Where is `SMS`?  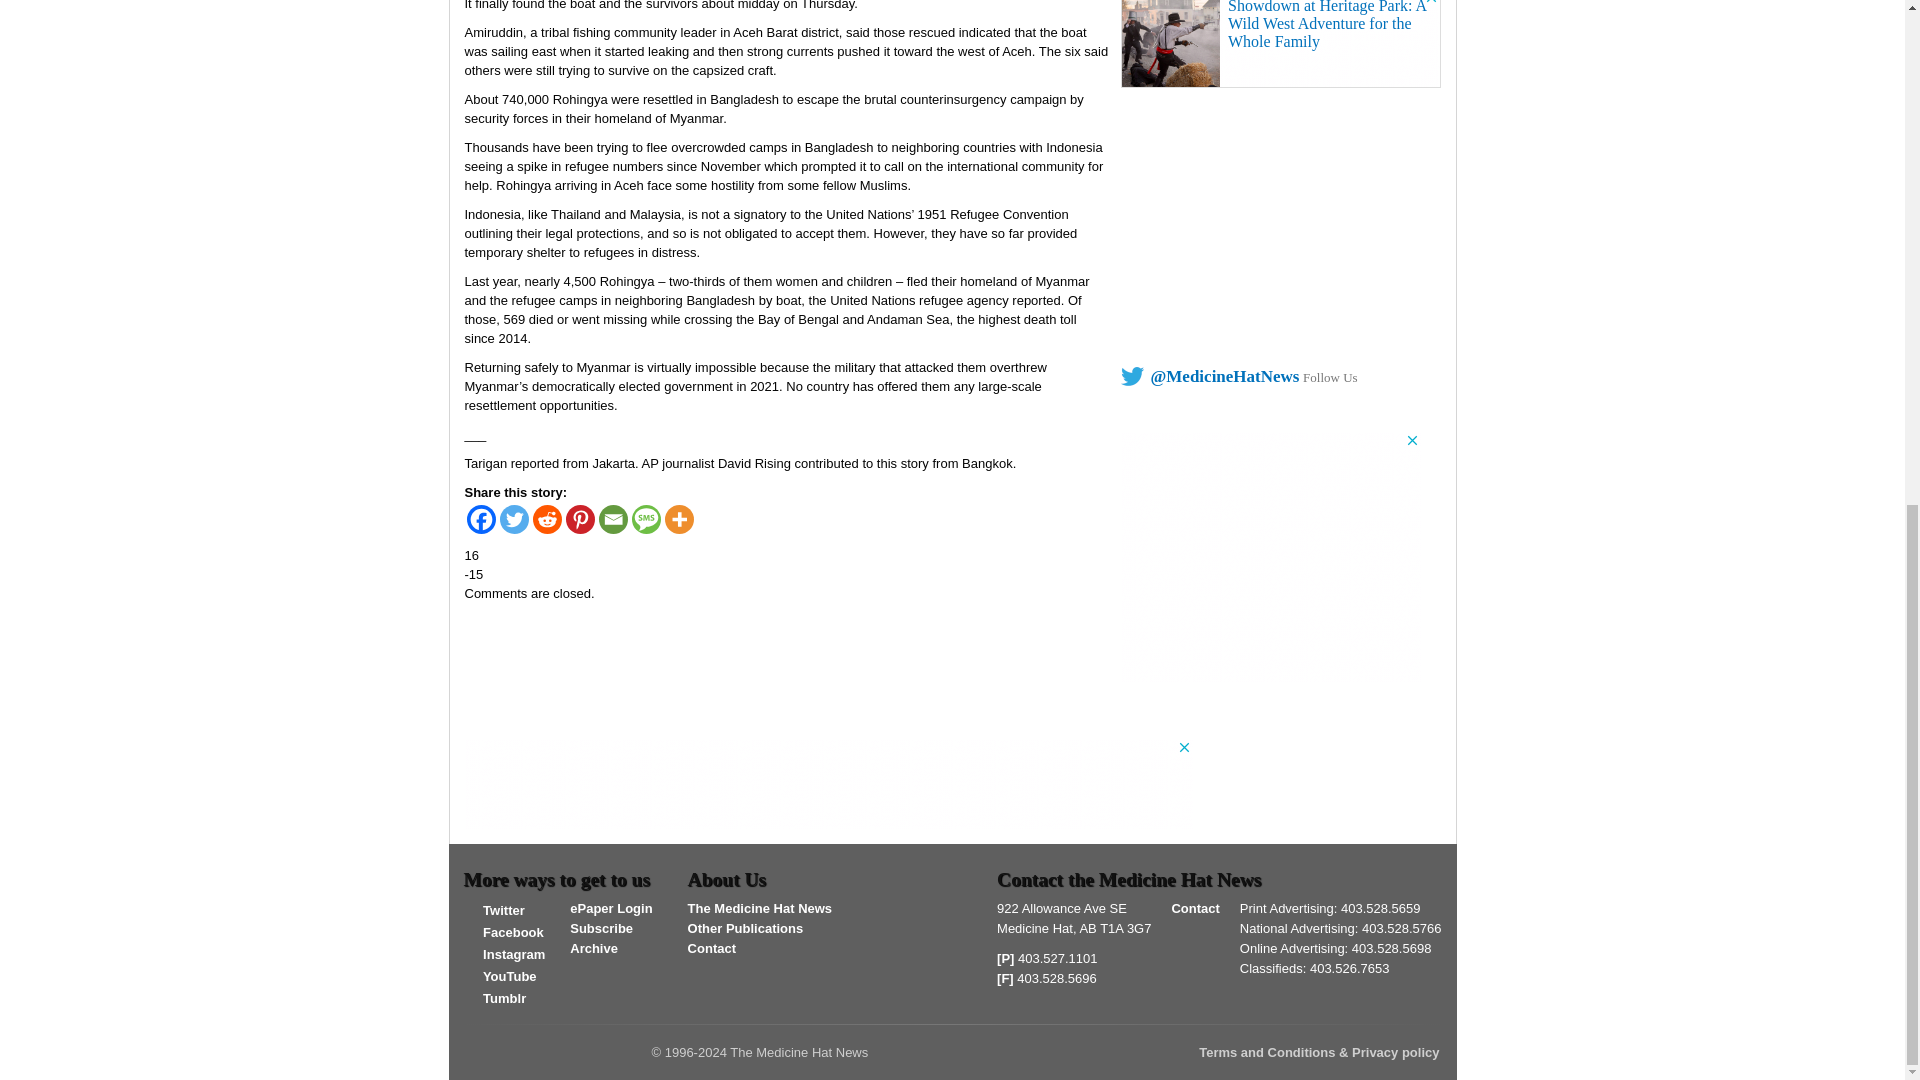
SMS is located at coordinates (646, 519).